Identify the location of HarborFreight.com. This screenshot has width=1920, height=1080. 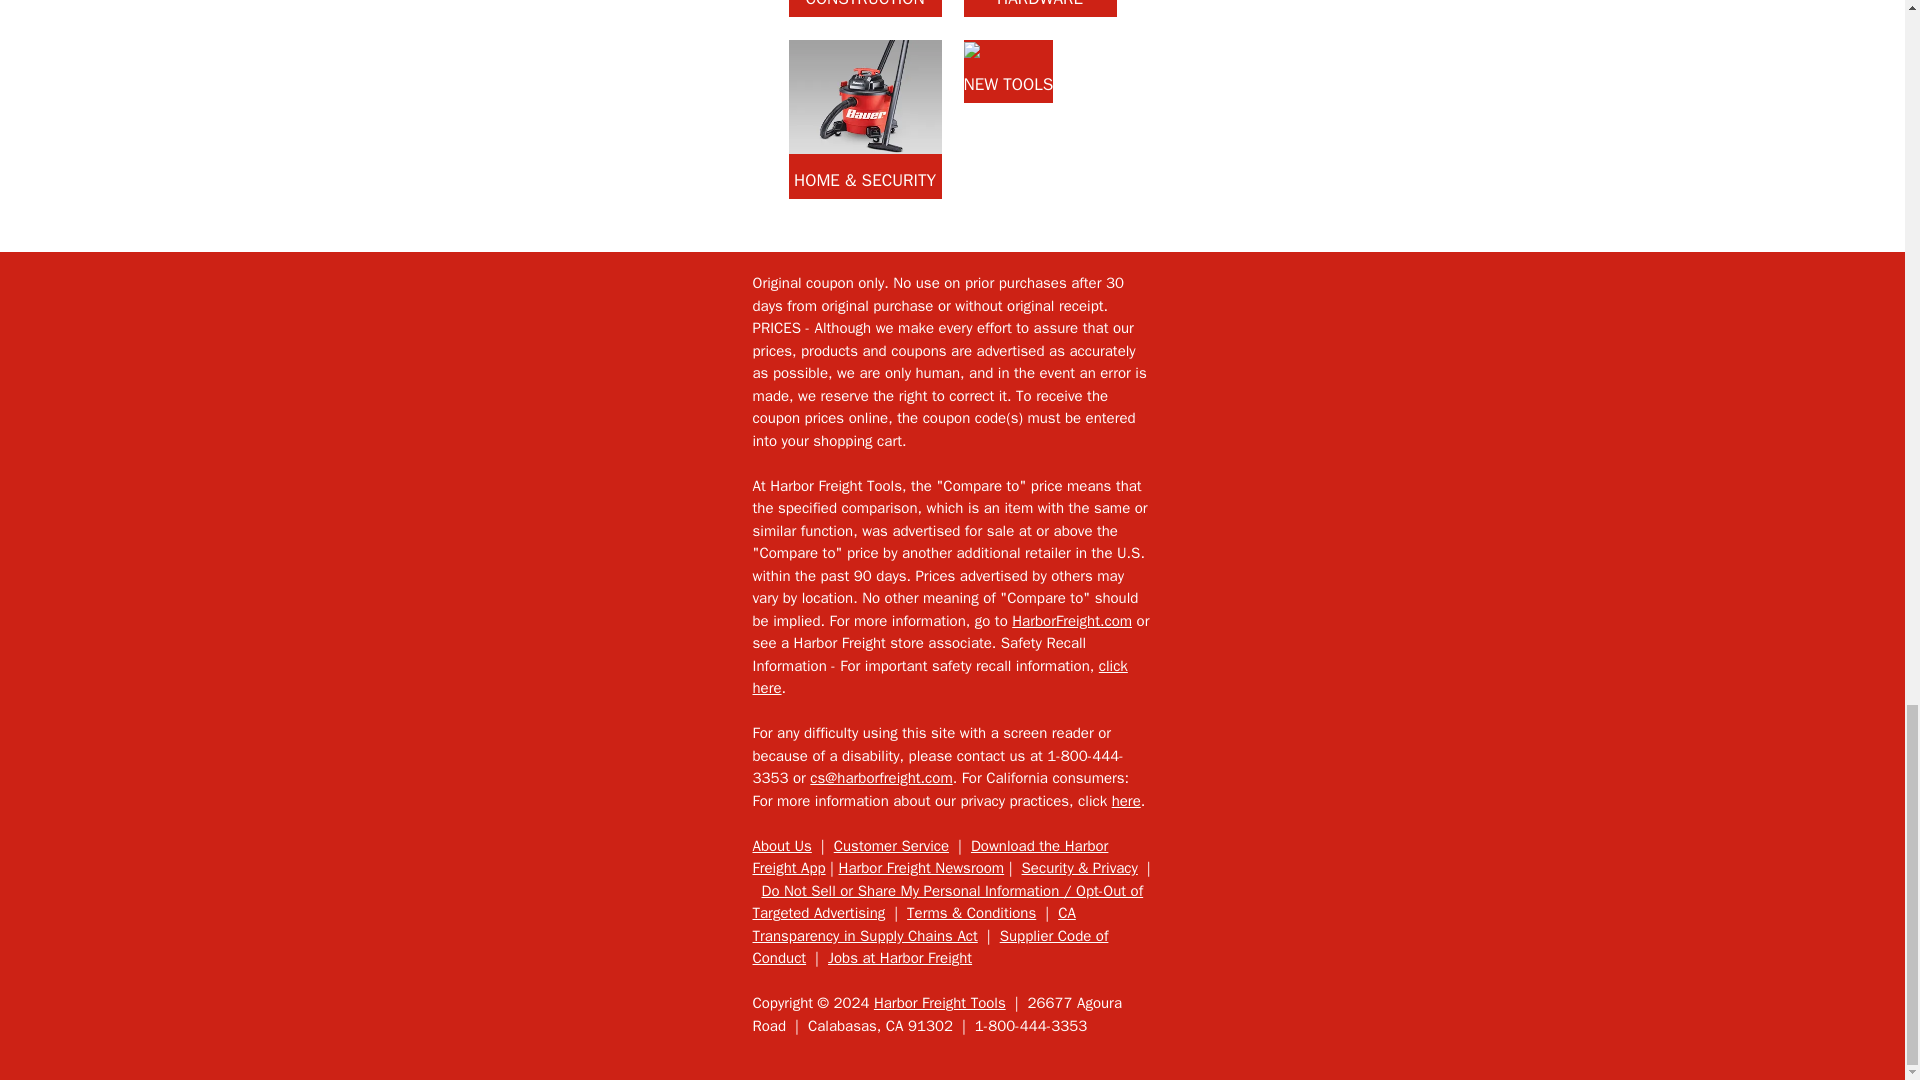
(1072, 620).